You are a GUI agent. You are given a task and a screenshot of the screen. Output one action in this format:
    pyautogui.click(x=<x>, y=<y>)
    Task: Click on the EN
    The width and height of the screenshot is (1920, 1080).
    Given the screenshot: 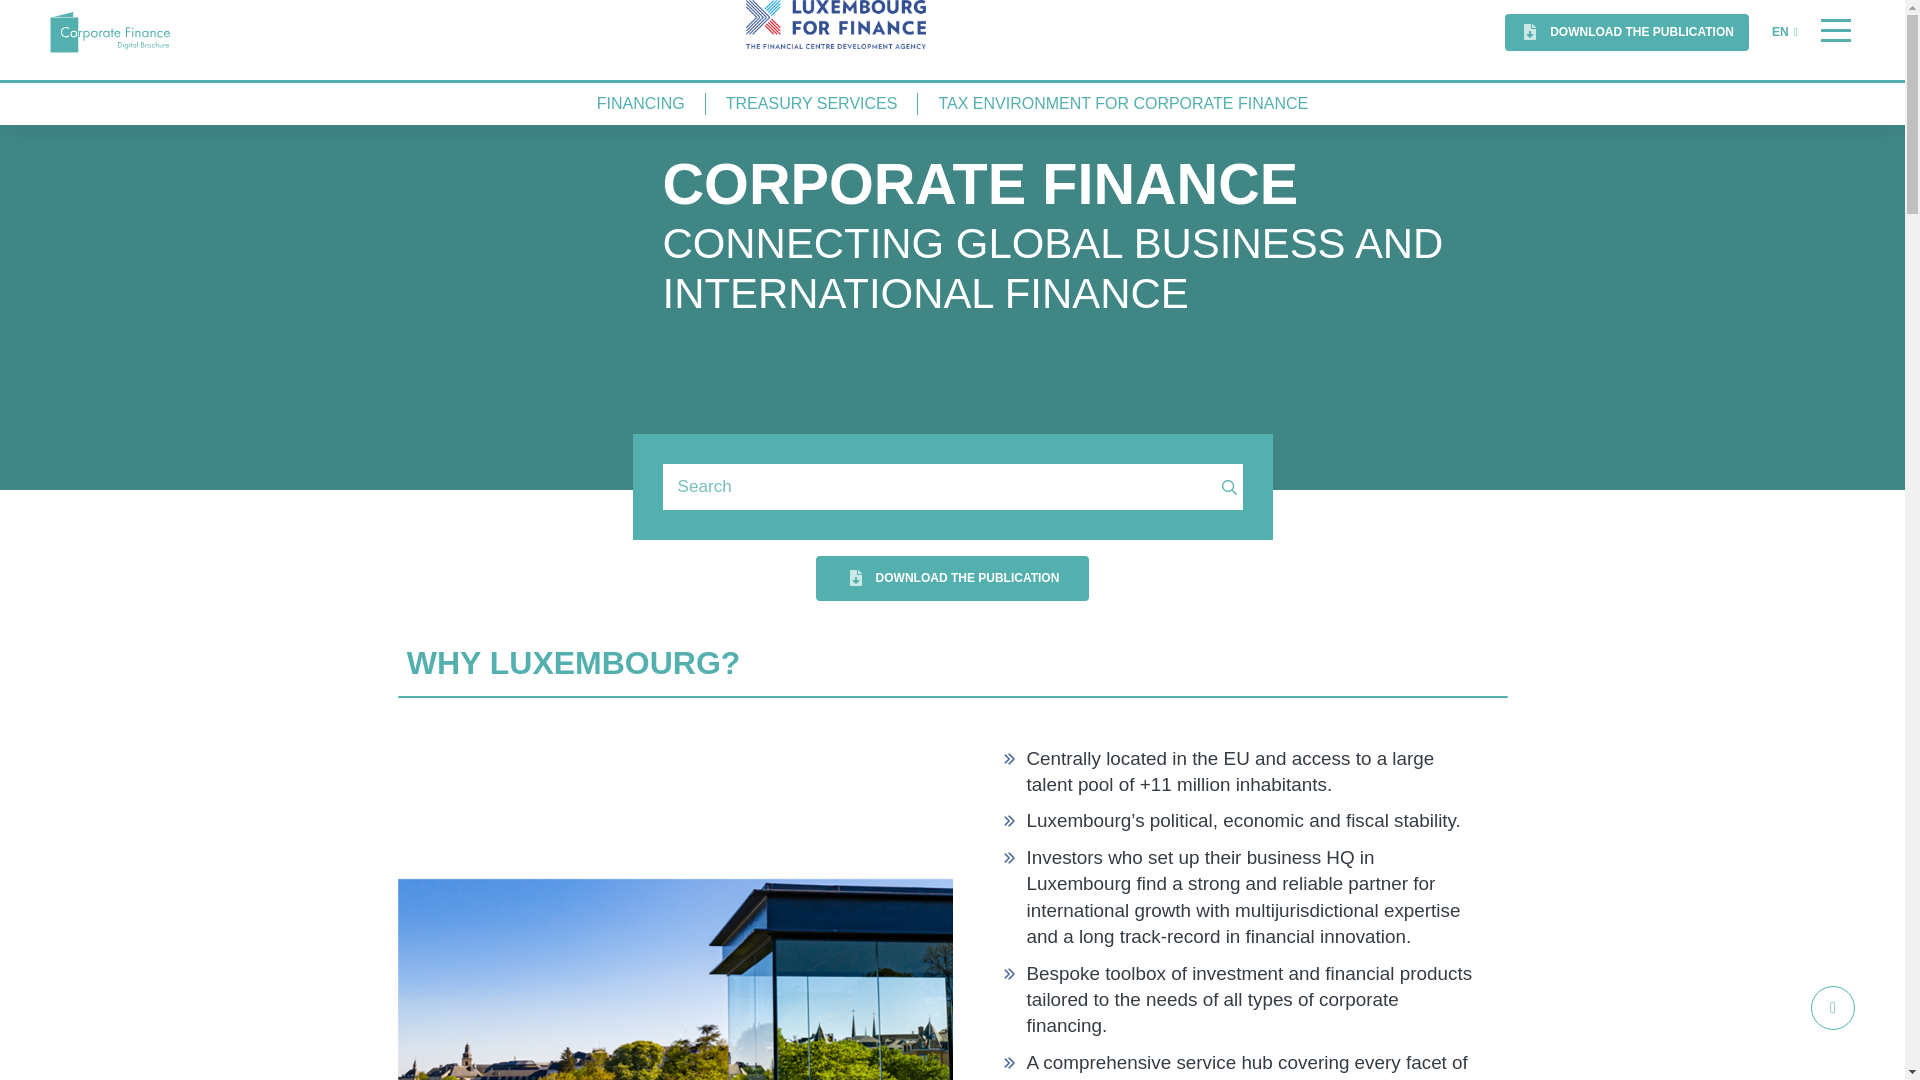 What is the action you would take?
    pyautogui.click(x=1784, y=32)
    